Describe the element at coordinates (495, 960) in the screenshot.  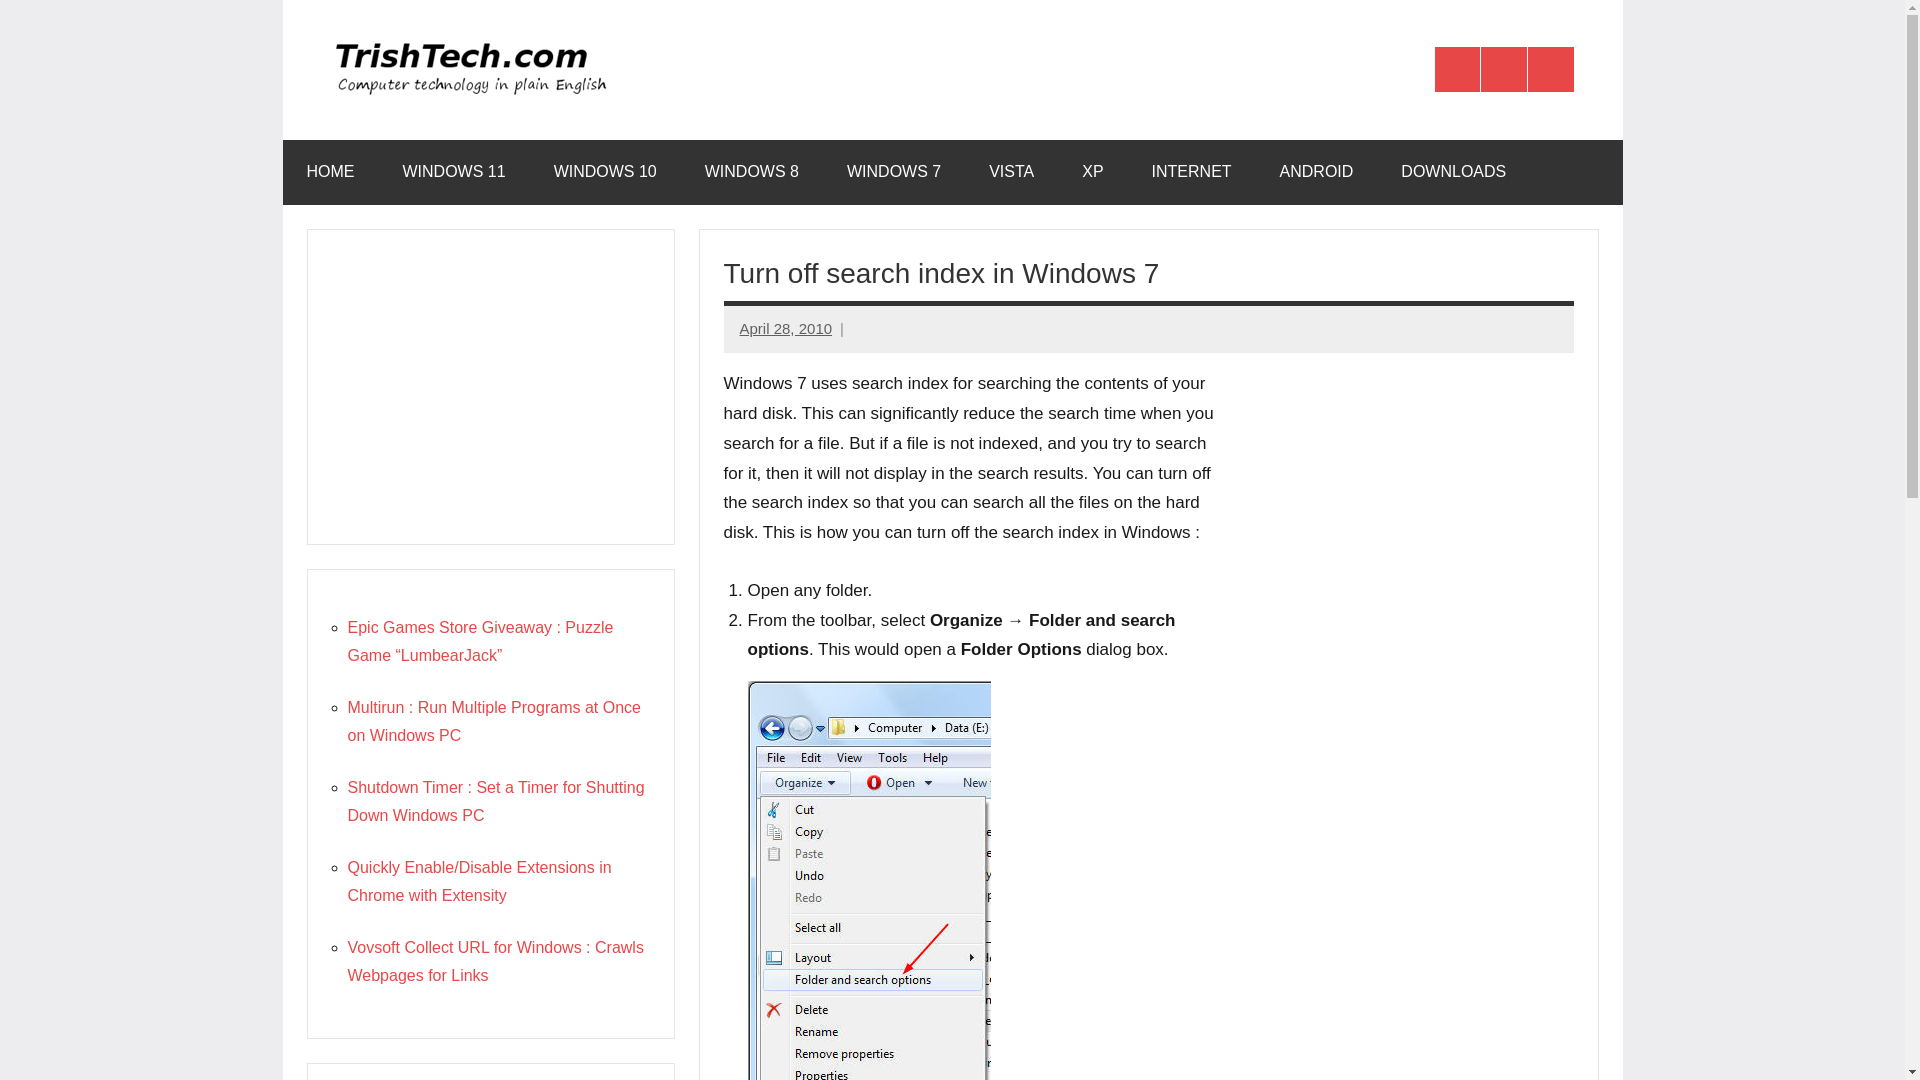
I see `Vovsoft Collect URL for Windows : Crawls Webpages for Links` at that location.